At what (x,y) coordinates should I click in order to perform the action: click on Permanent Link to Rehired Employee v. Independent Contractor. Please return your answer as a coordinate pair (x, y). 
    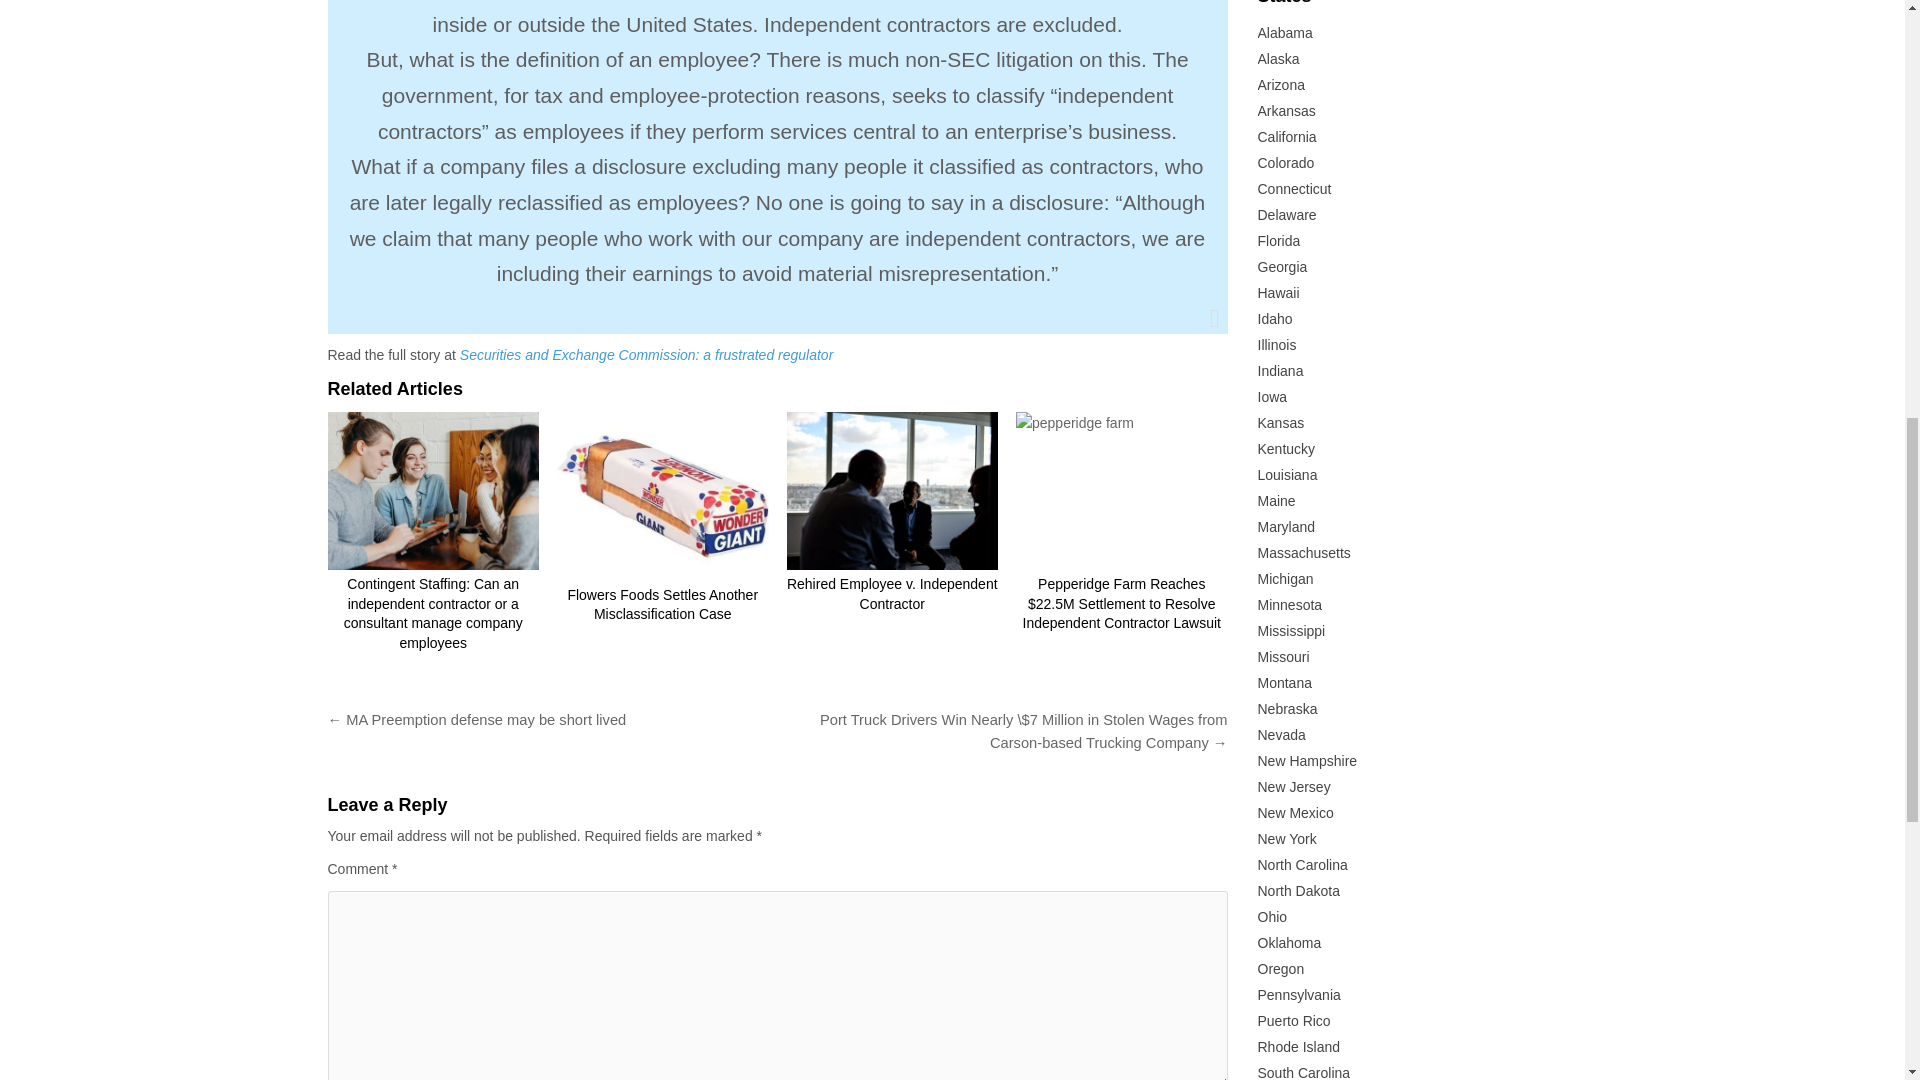
    Looking at the image, I should click on (892, 491).